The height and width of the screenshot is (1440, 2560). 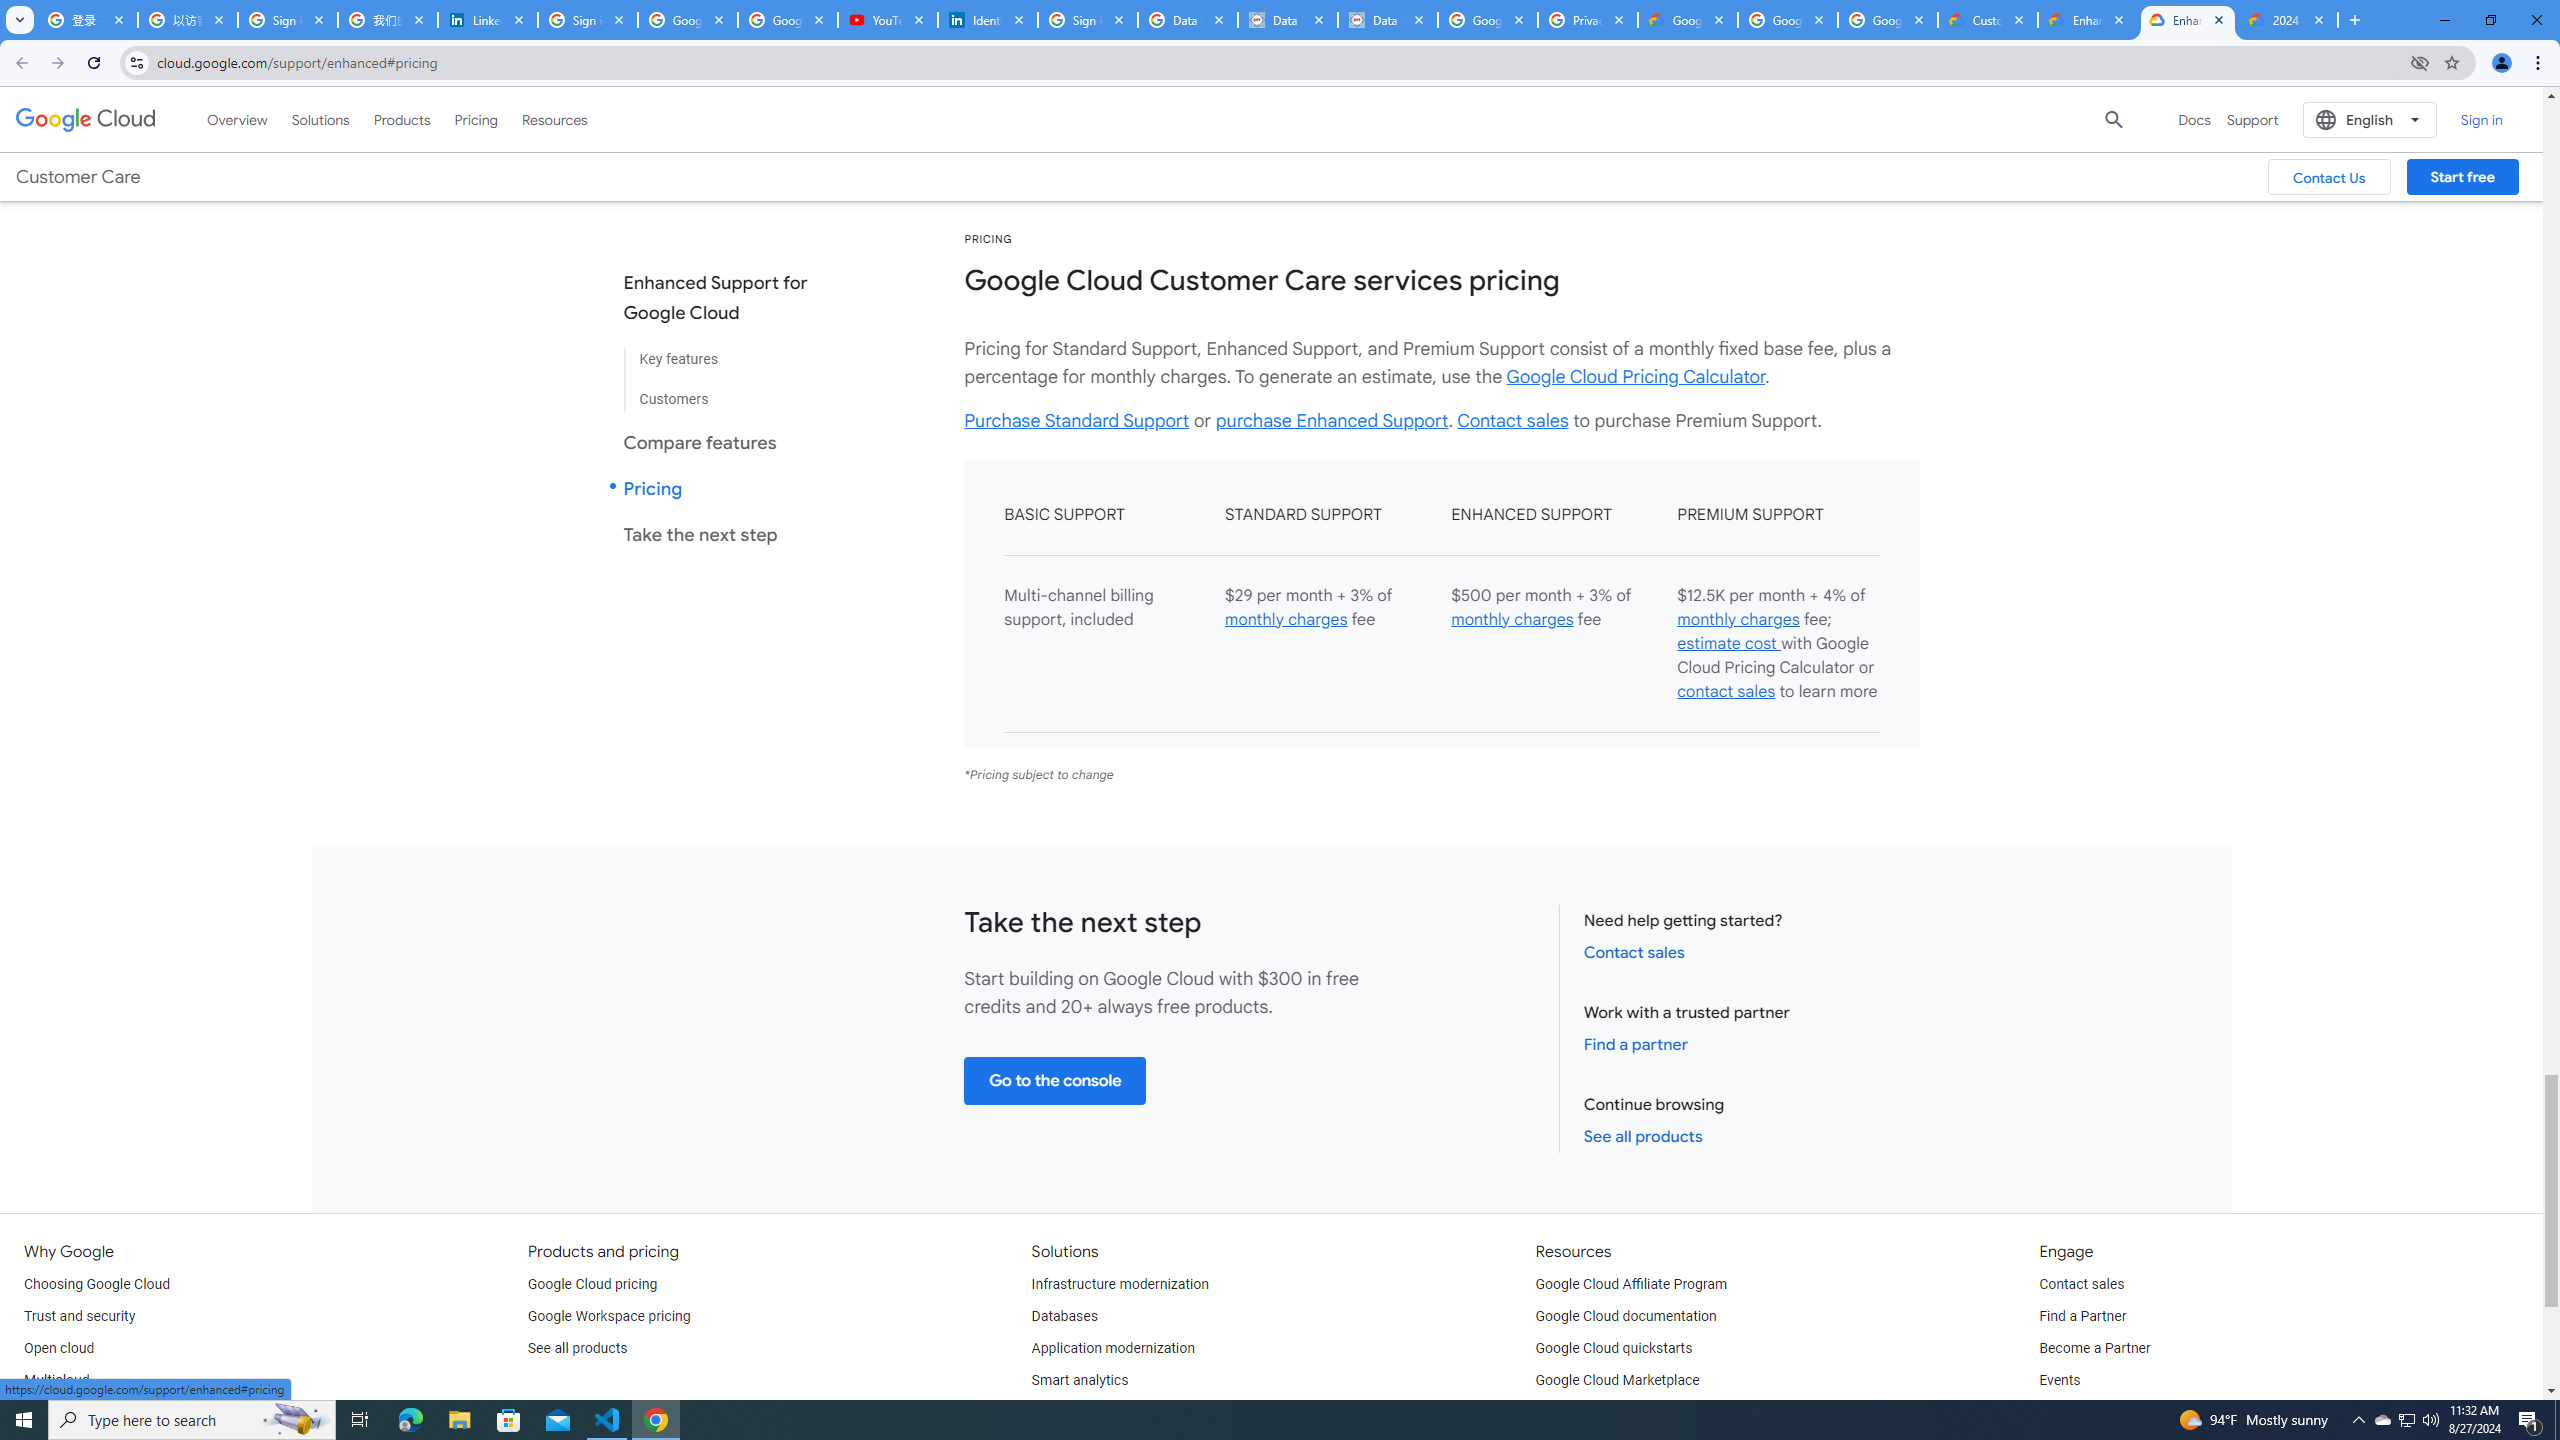 I want to click on Start free, so click(x=2462, y=176).